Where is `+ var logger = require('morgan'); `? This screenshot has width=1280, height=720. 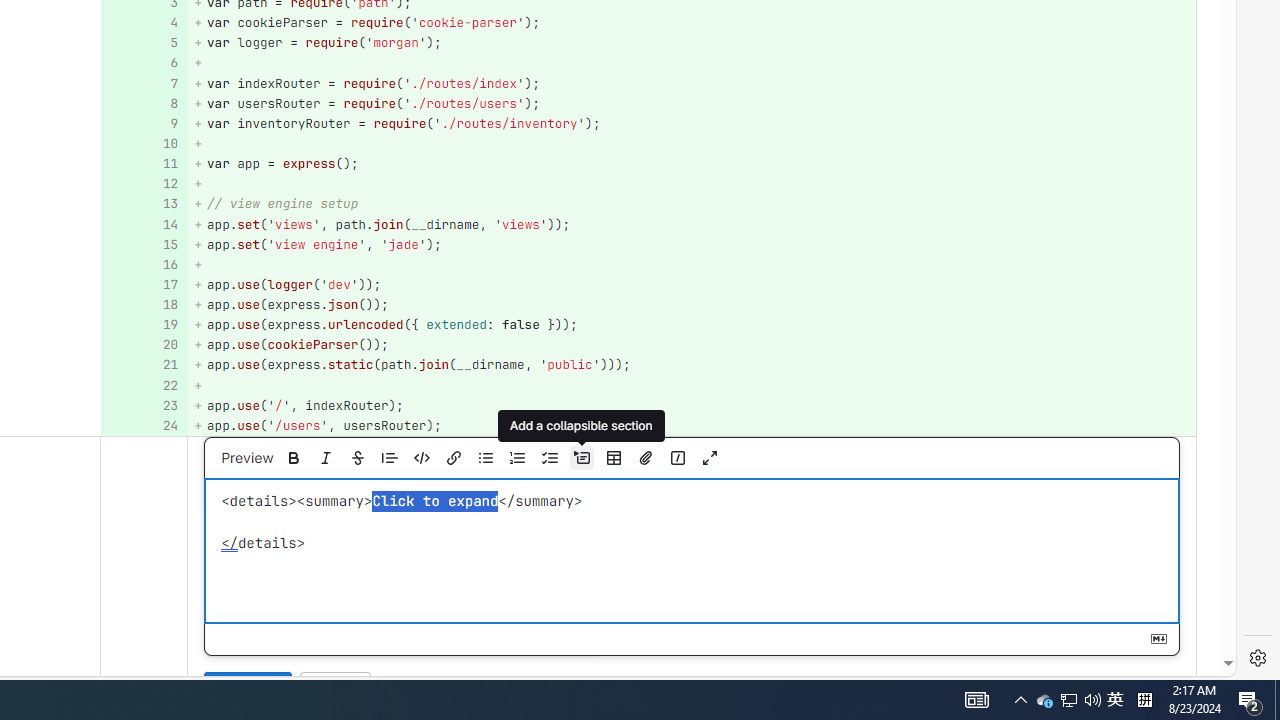 + var logger = require('morgan');  is located at coordinates (692, 44).